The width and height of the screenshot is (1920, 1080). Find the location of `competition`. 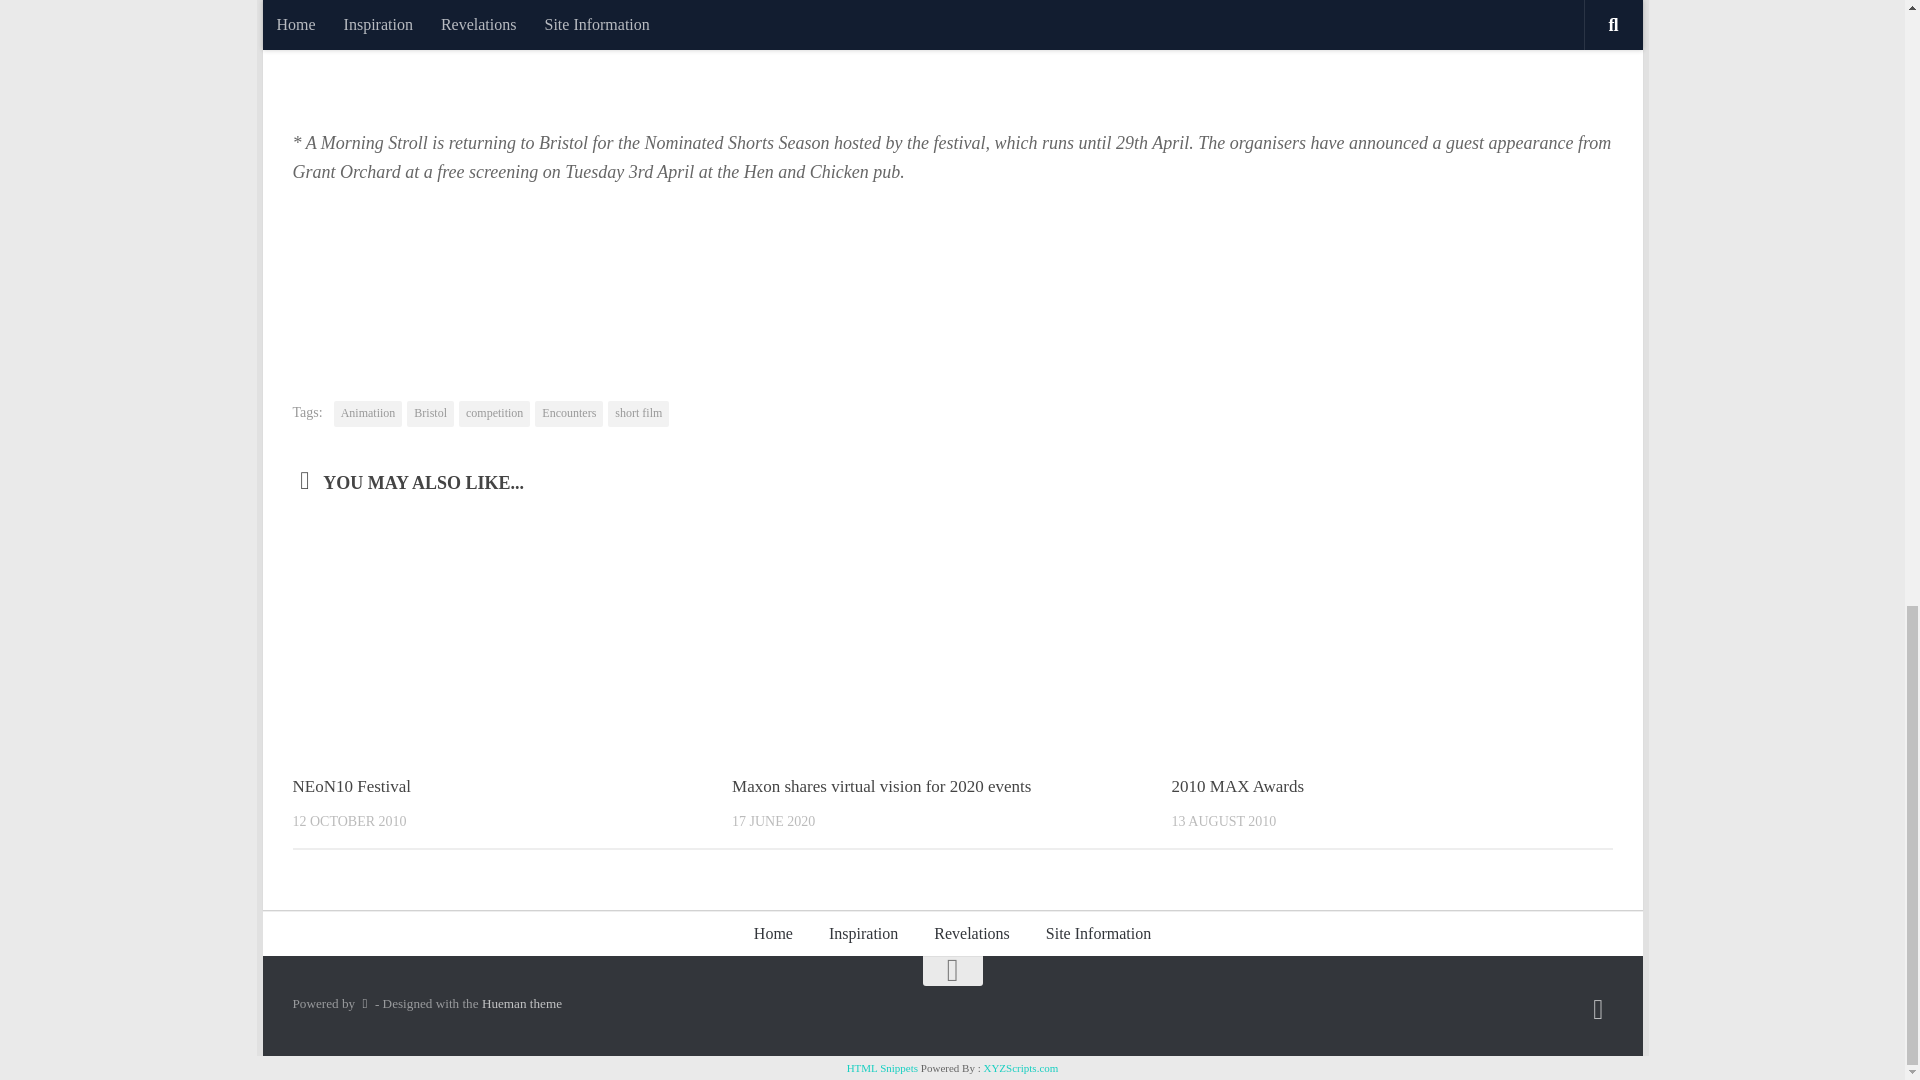

competition is located at coordinates (494, 413).